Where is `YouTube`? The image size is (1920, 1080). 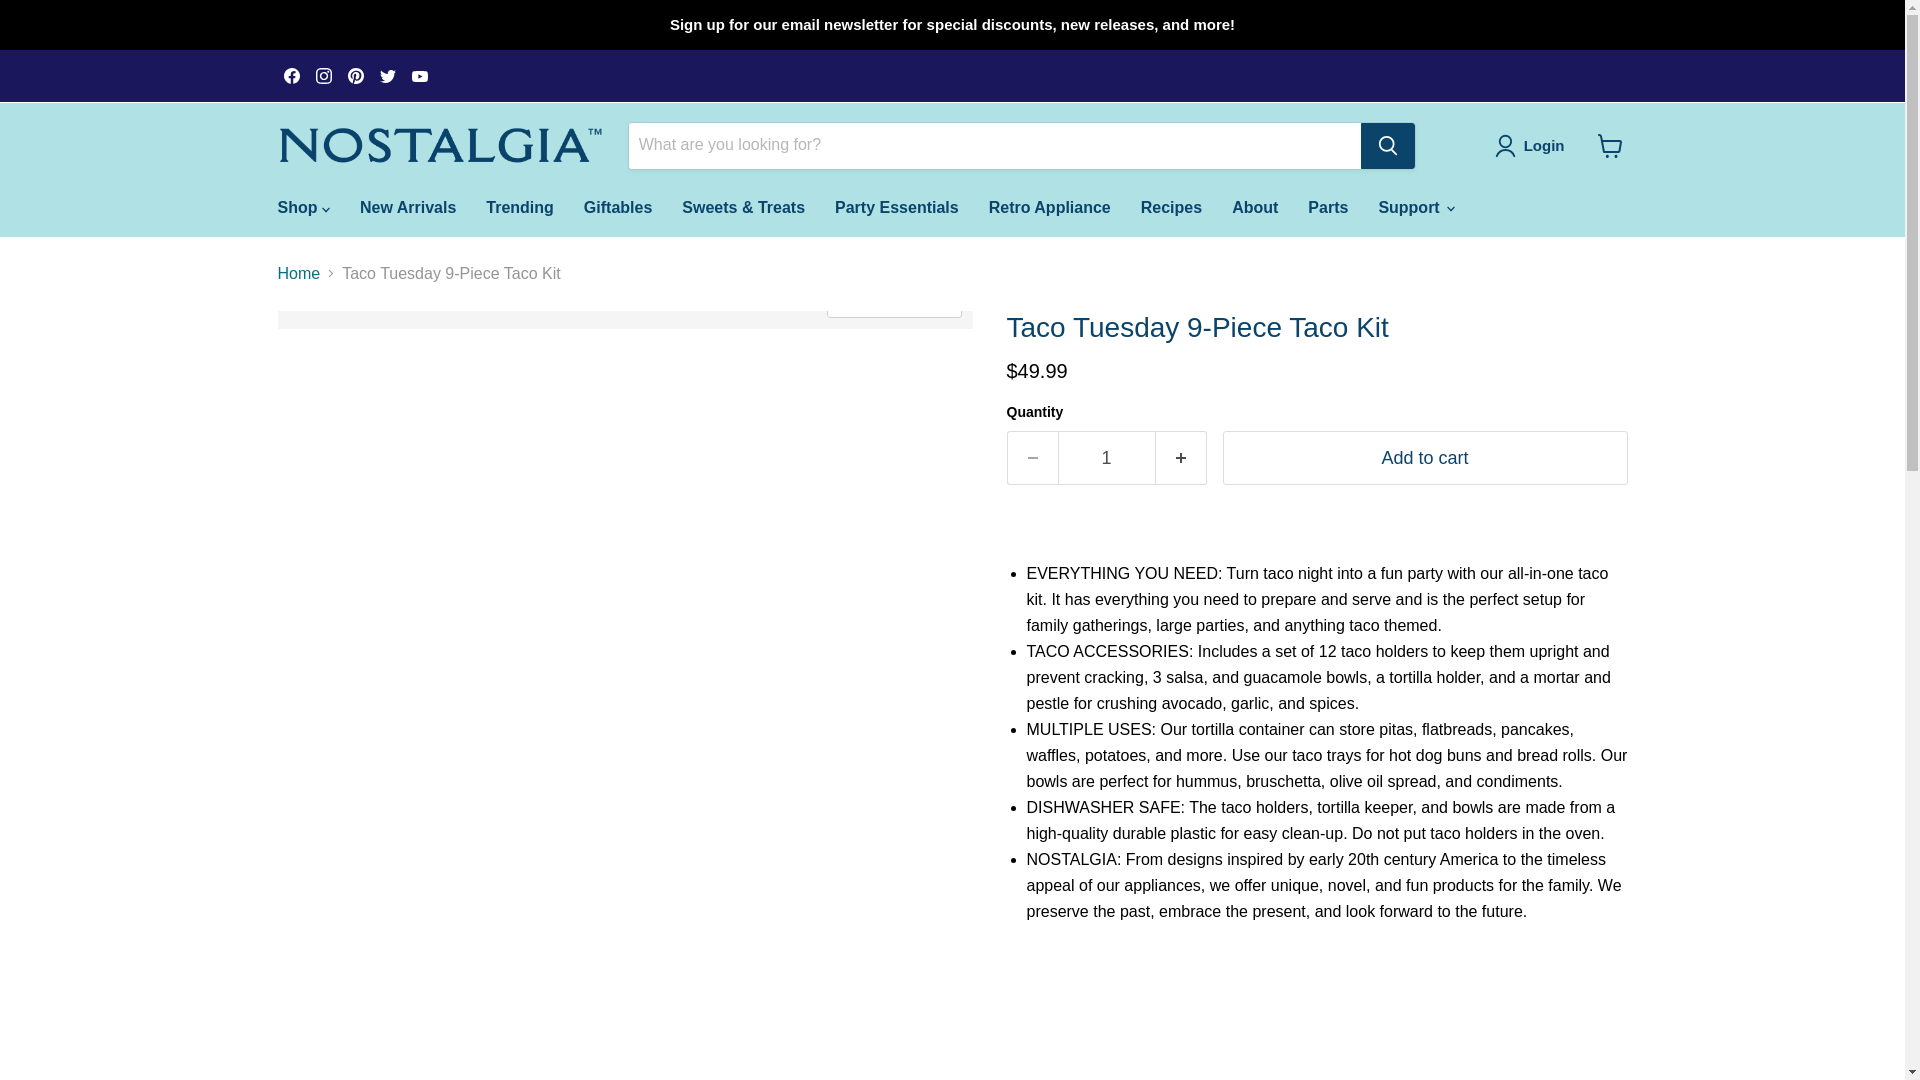 YouTube is located at coordinates (419, 75).